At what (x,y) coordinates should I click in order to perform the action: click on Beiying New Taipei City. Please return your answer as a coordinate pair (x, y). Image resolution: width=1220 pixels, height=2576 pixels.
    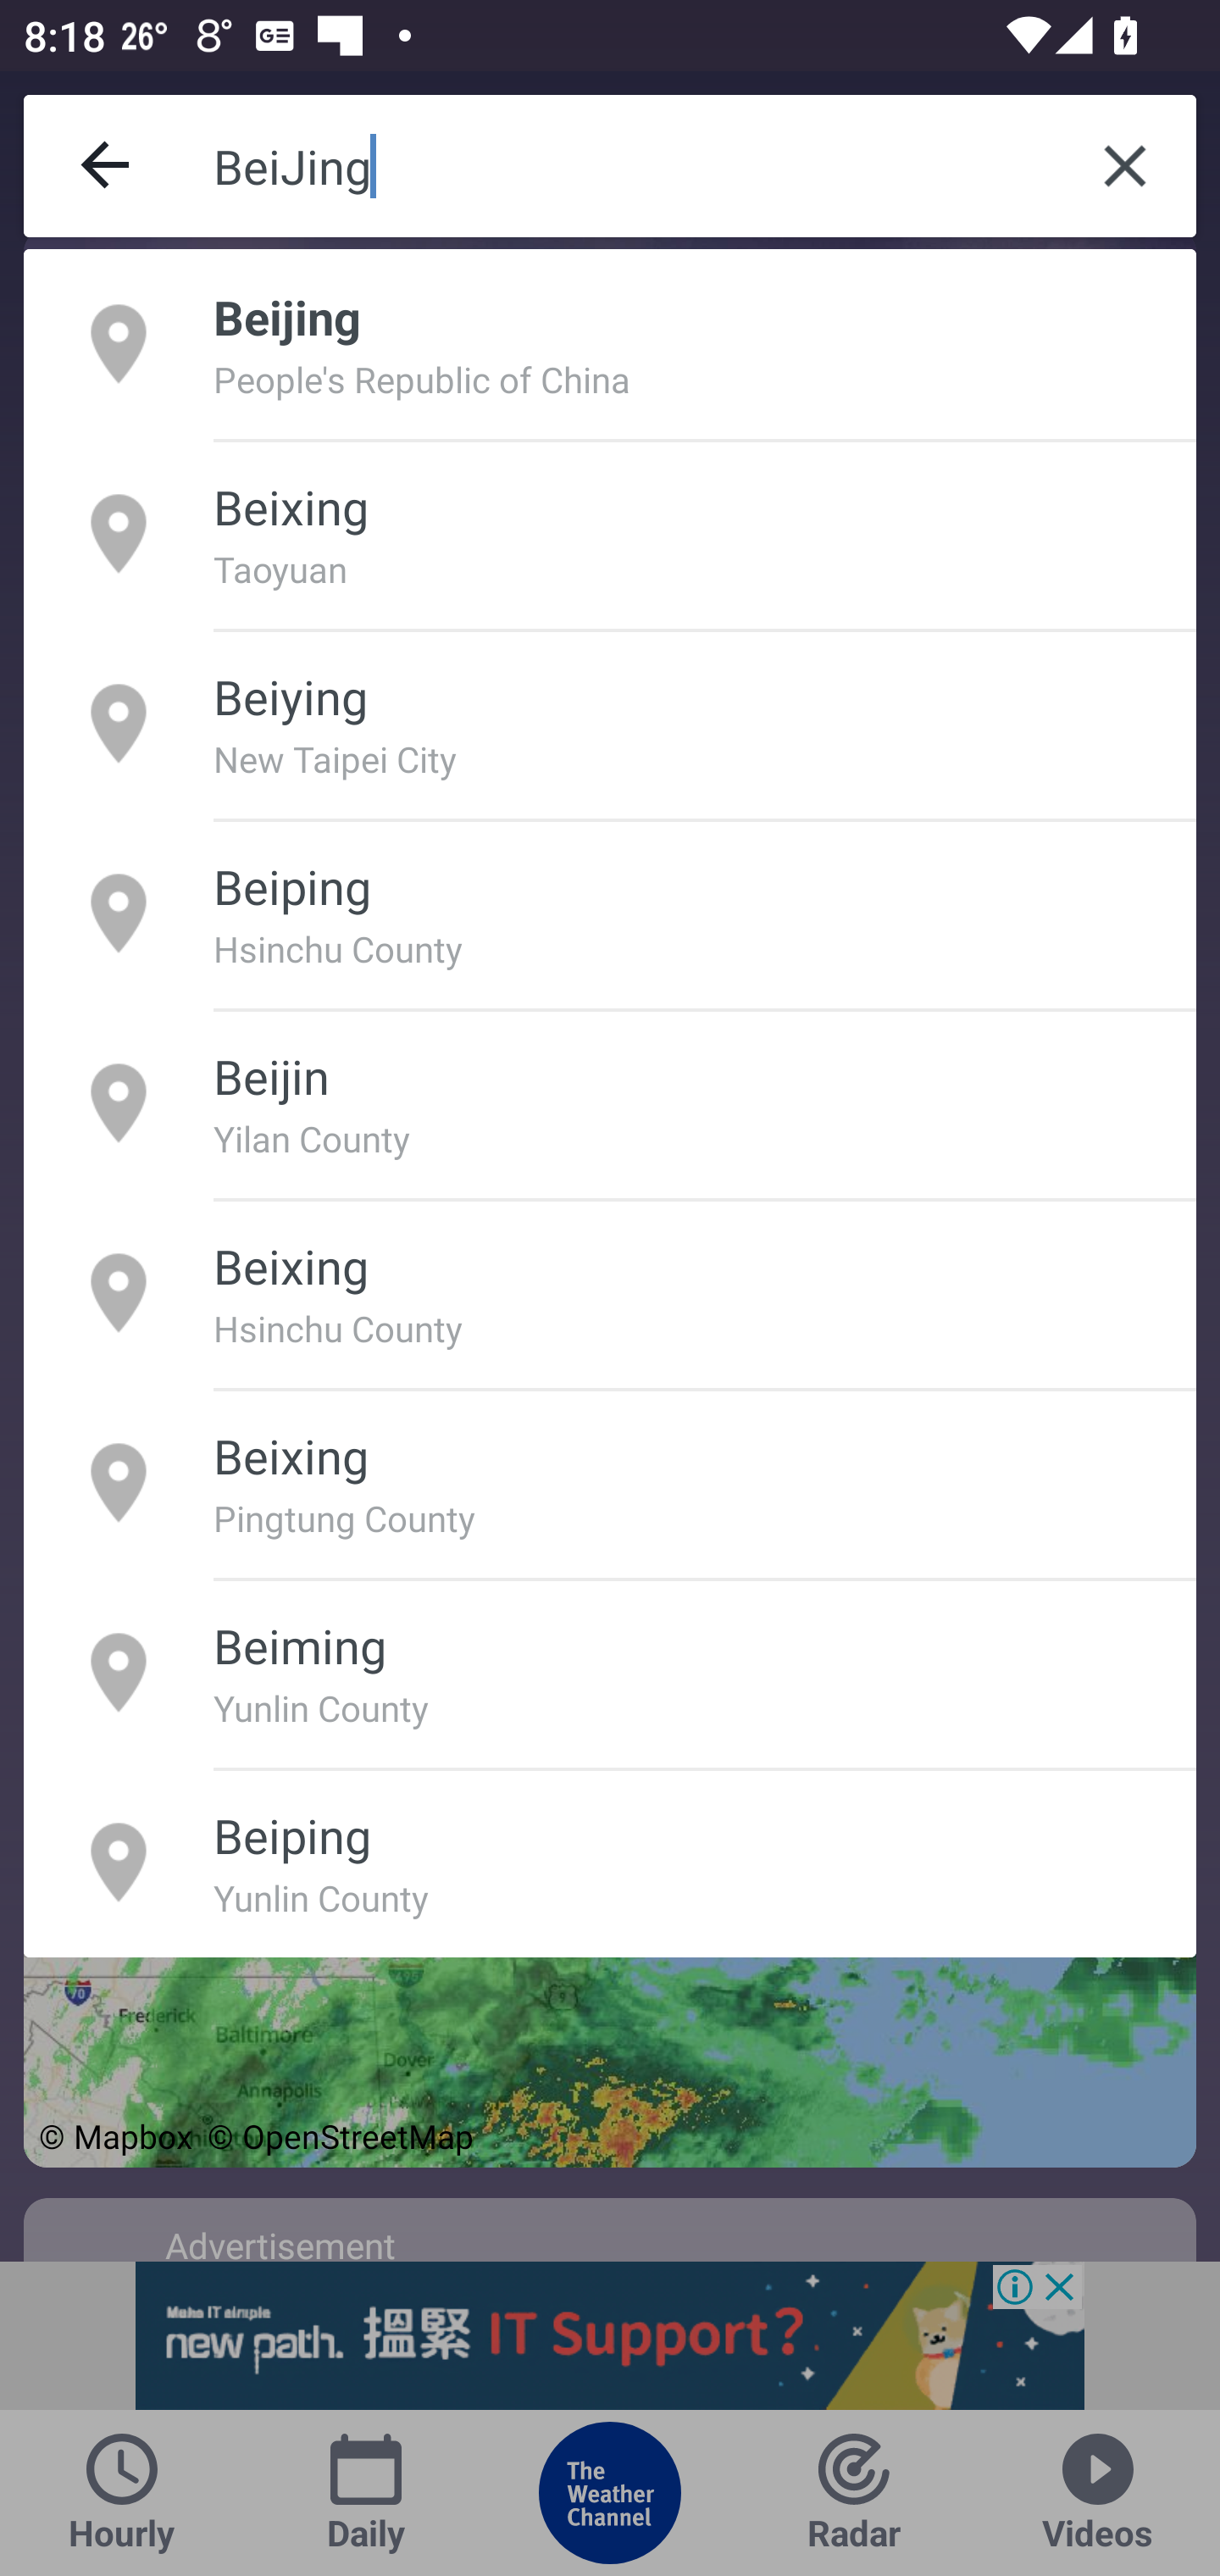
    Looking at the image, I should click on (610, 724).